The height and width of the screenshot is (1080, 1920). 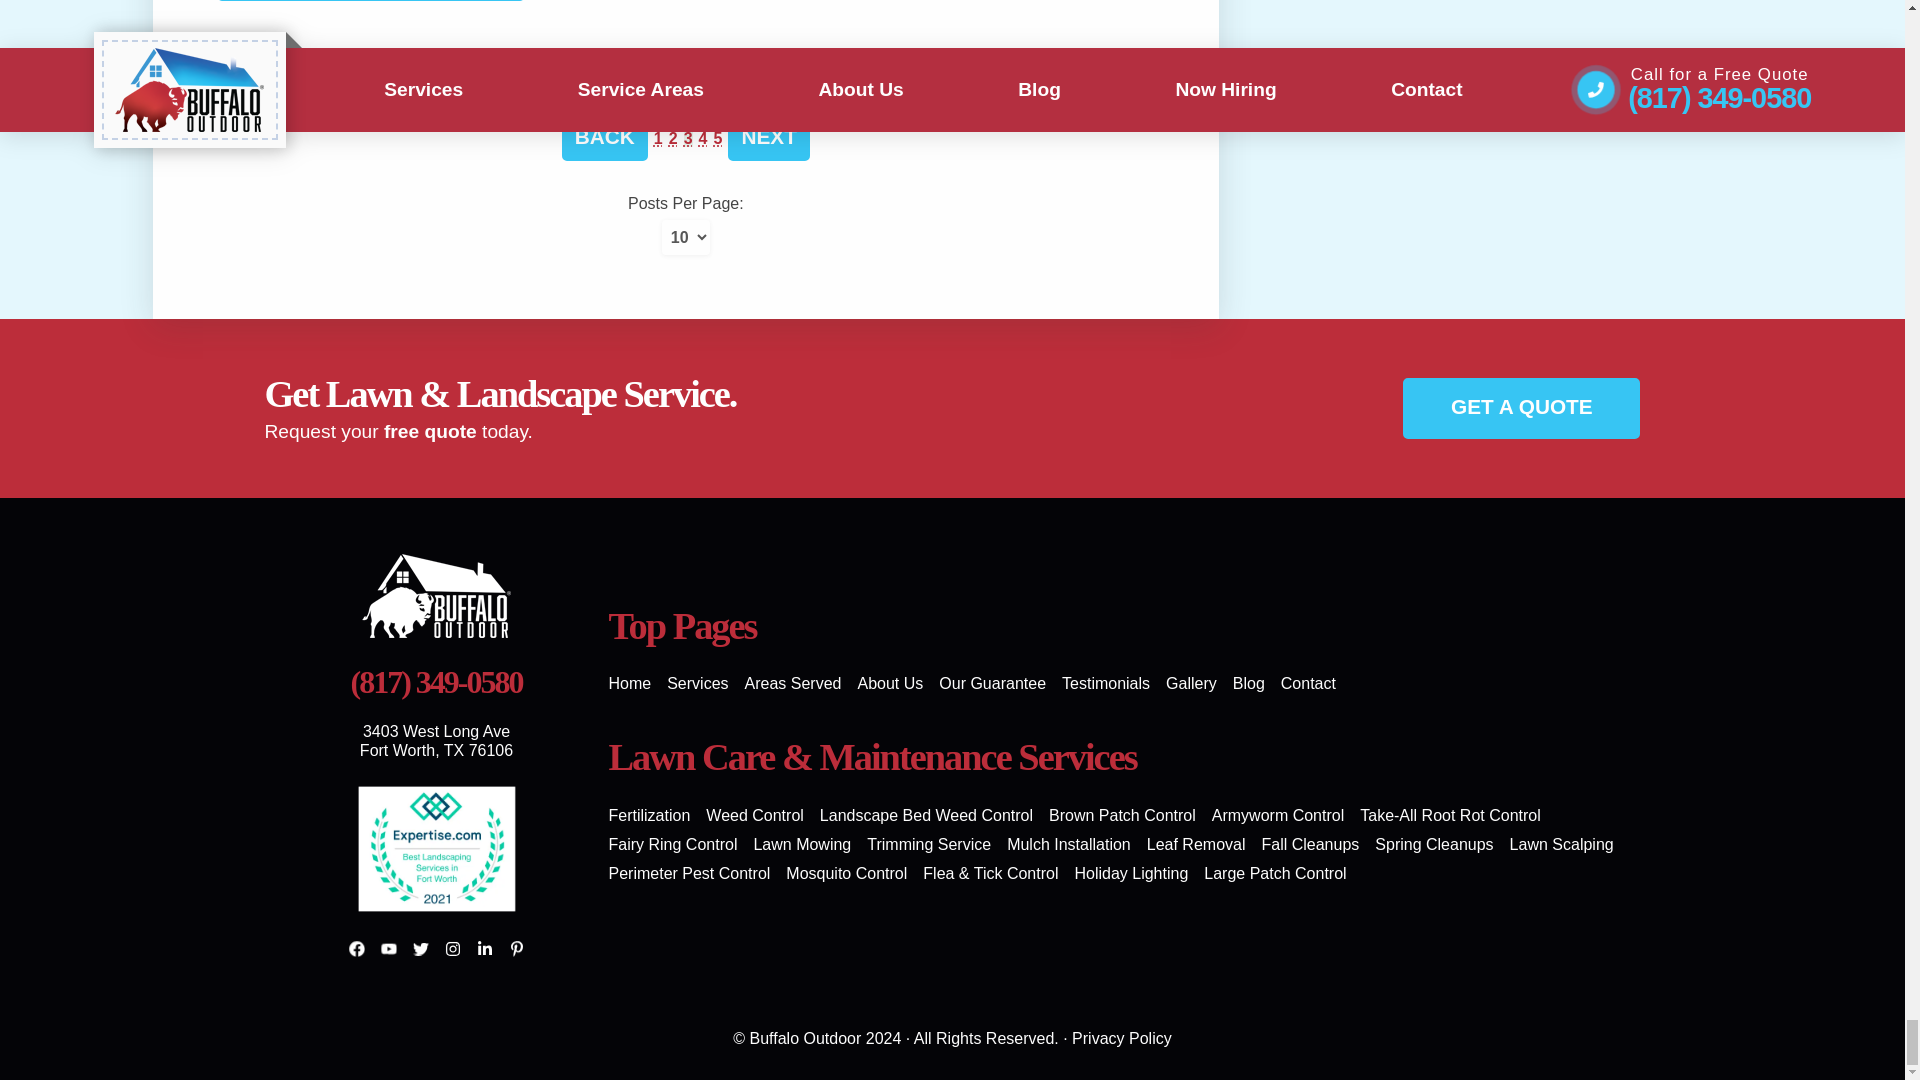 What do you see at coordinates (605, 137) in the screenshot?
I see `Back` at bounding box center [605, 137].